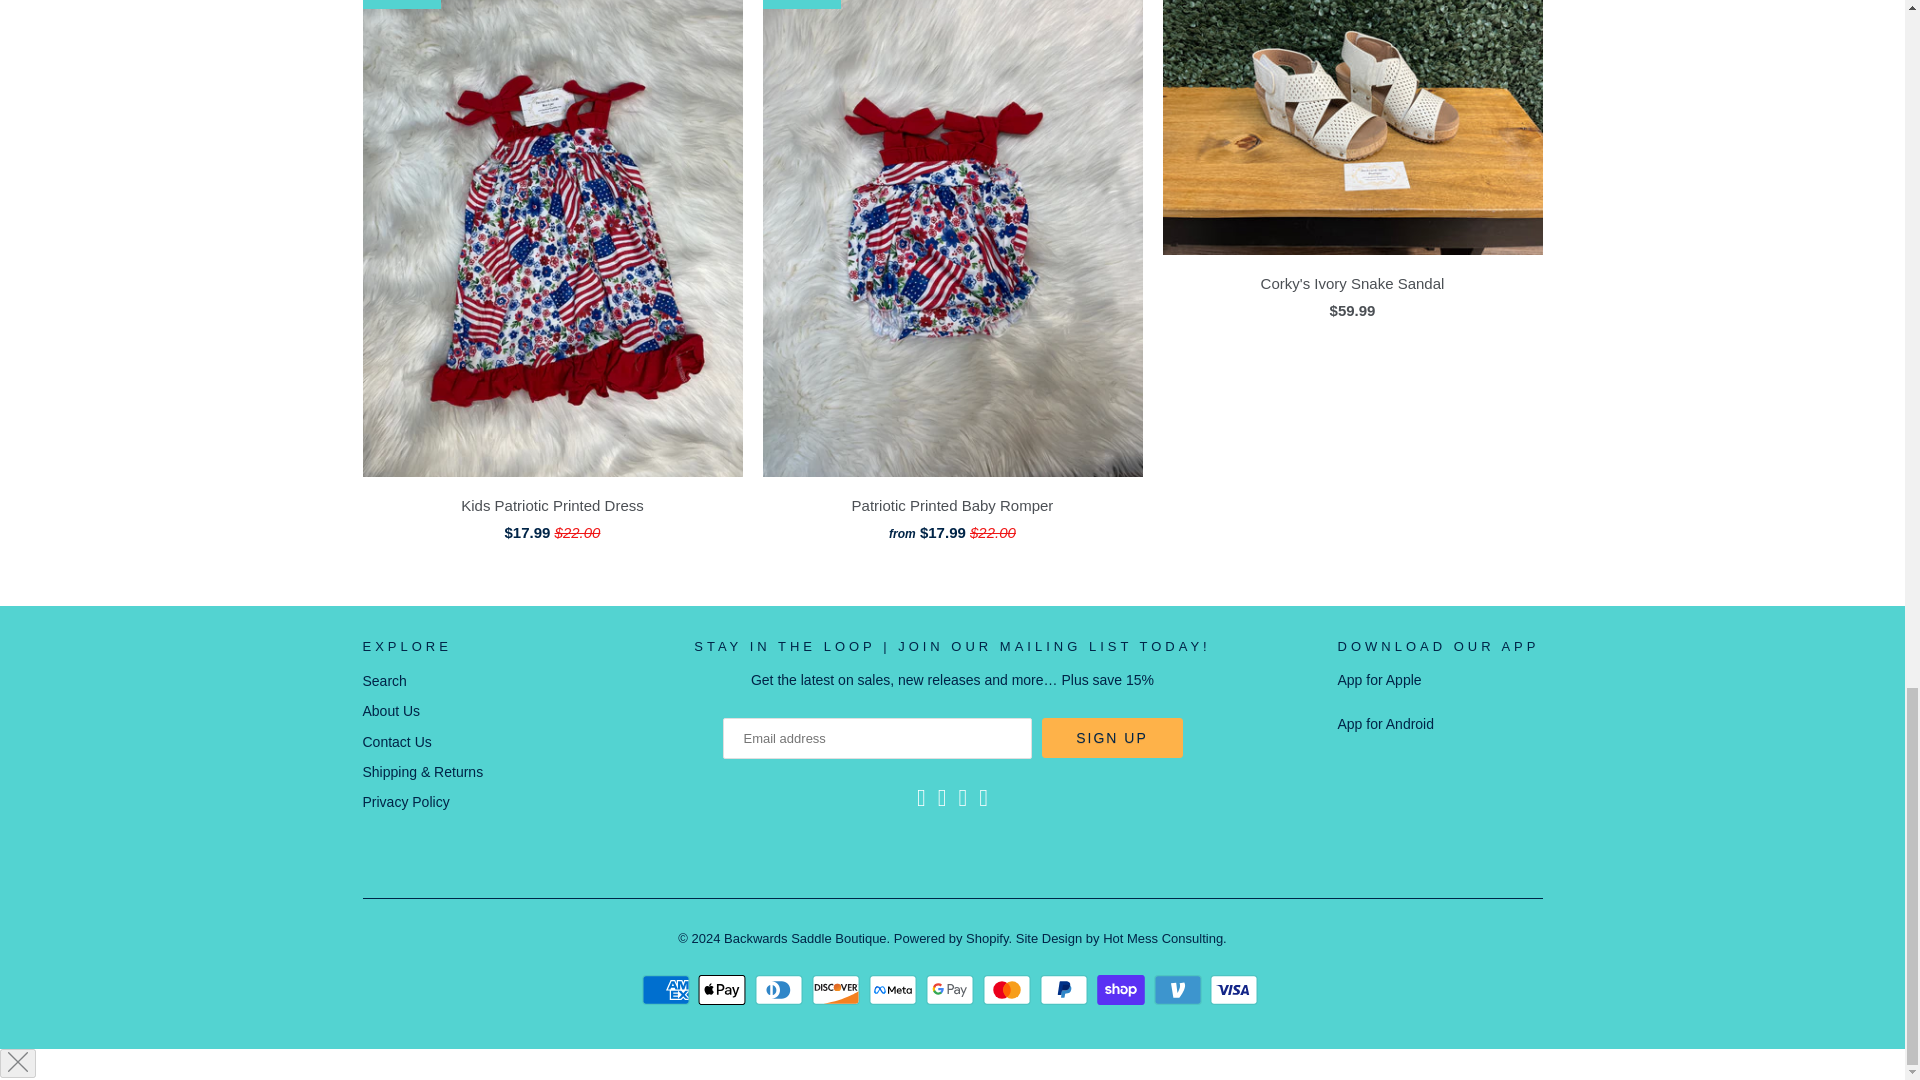 The height and width of the screenshot is (1080, 1920). What do you see at coordinates (952, 990) in the screenshot?
I see `Google Pay` at bounding box center [952, 990].